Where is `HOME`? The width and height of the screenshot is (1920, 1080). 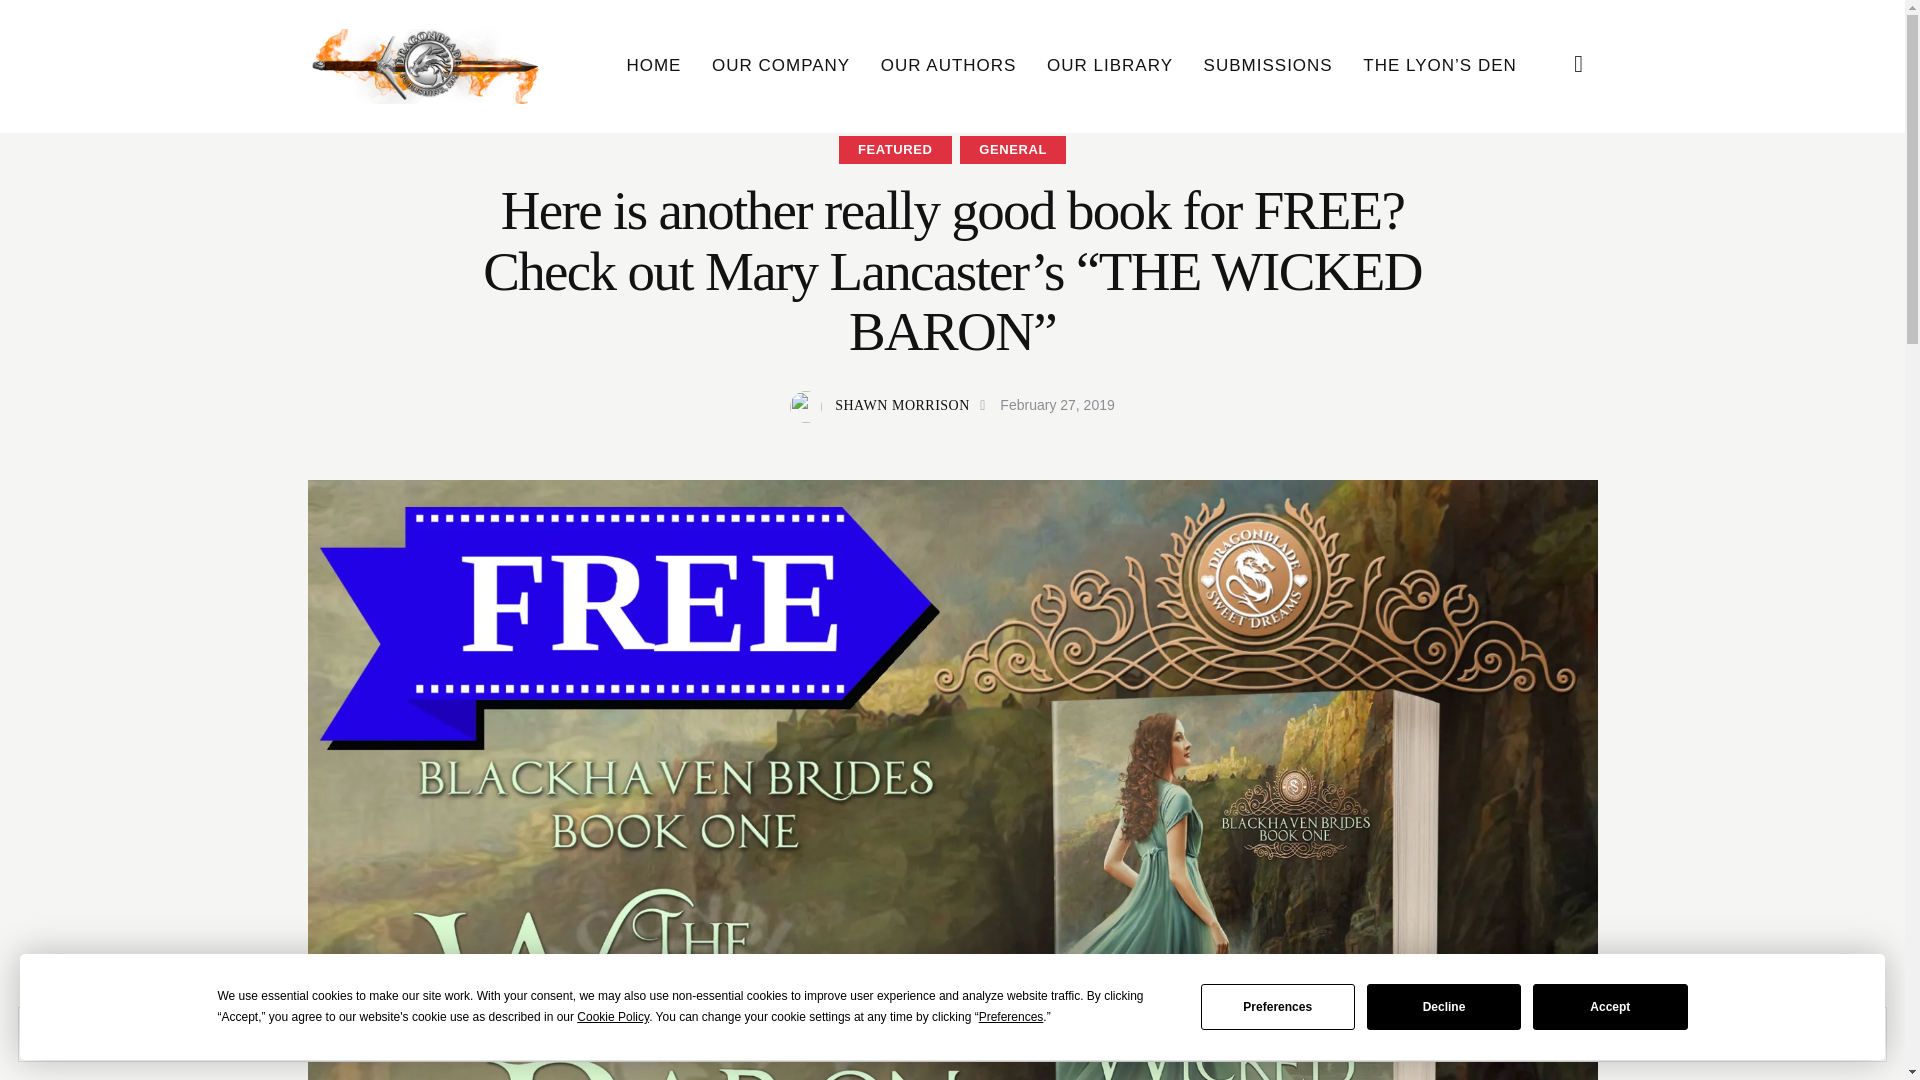
HOME is located at coordinates (653, 66).